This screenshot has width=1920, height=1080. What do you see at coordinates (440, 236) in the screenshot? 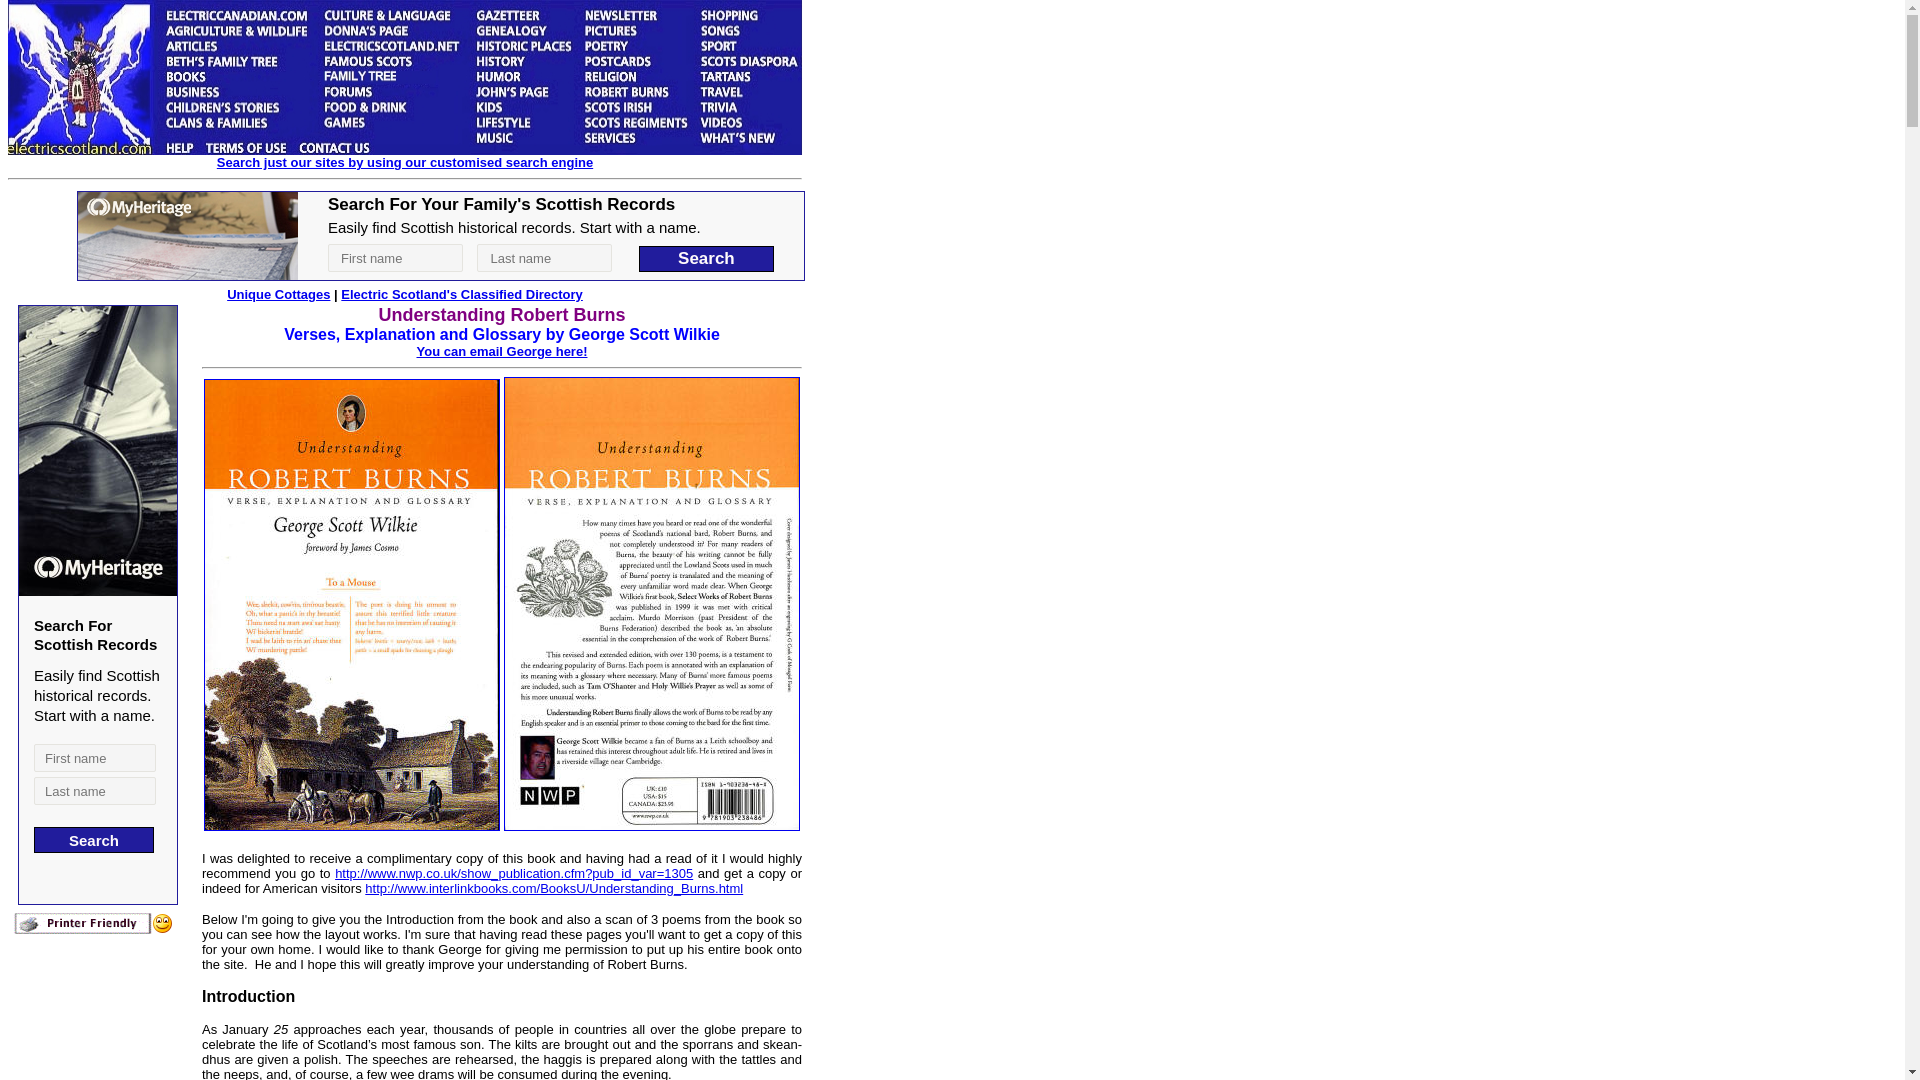
I see `advertisement` at bounding box center [440, 236].